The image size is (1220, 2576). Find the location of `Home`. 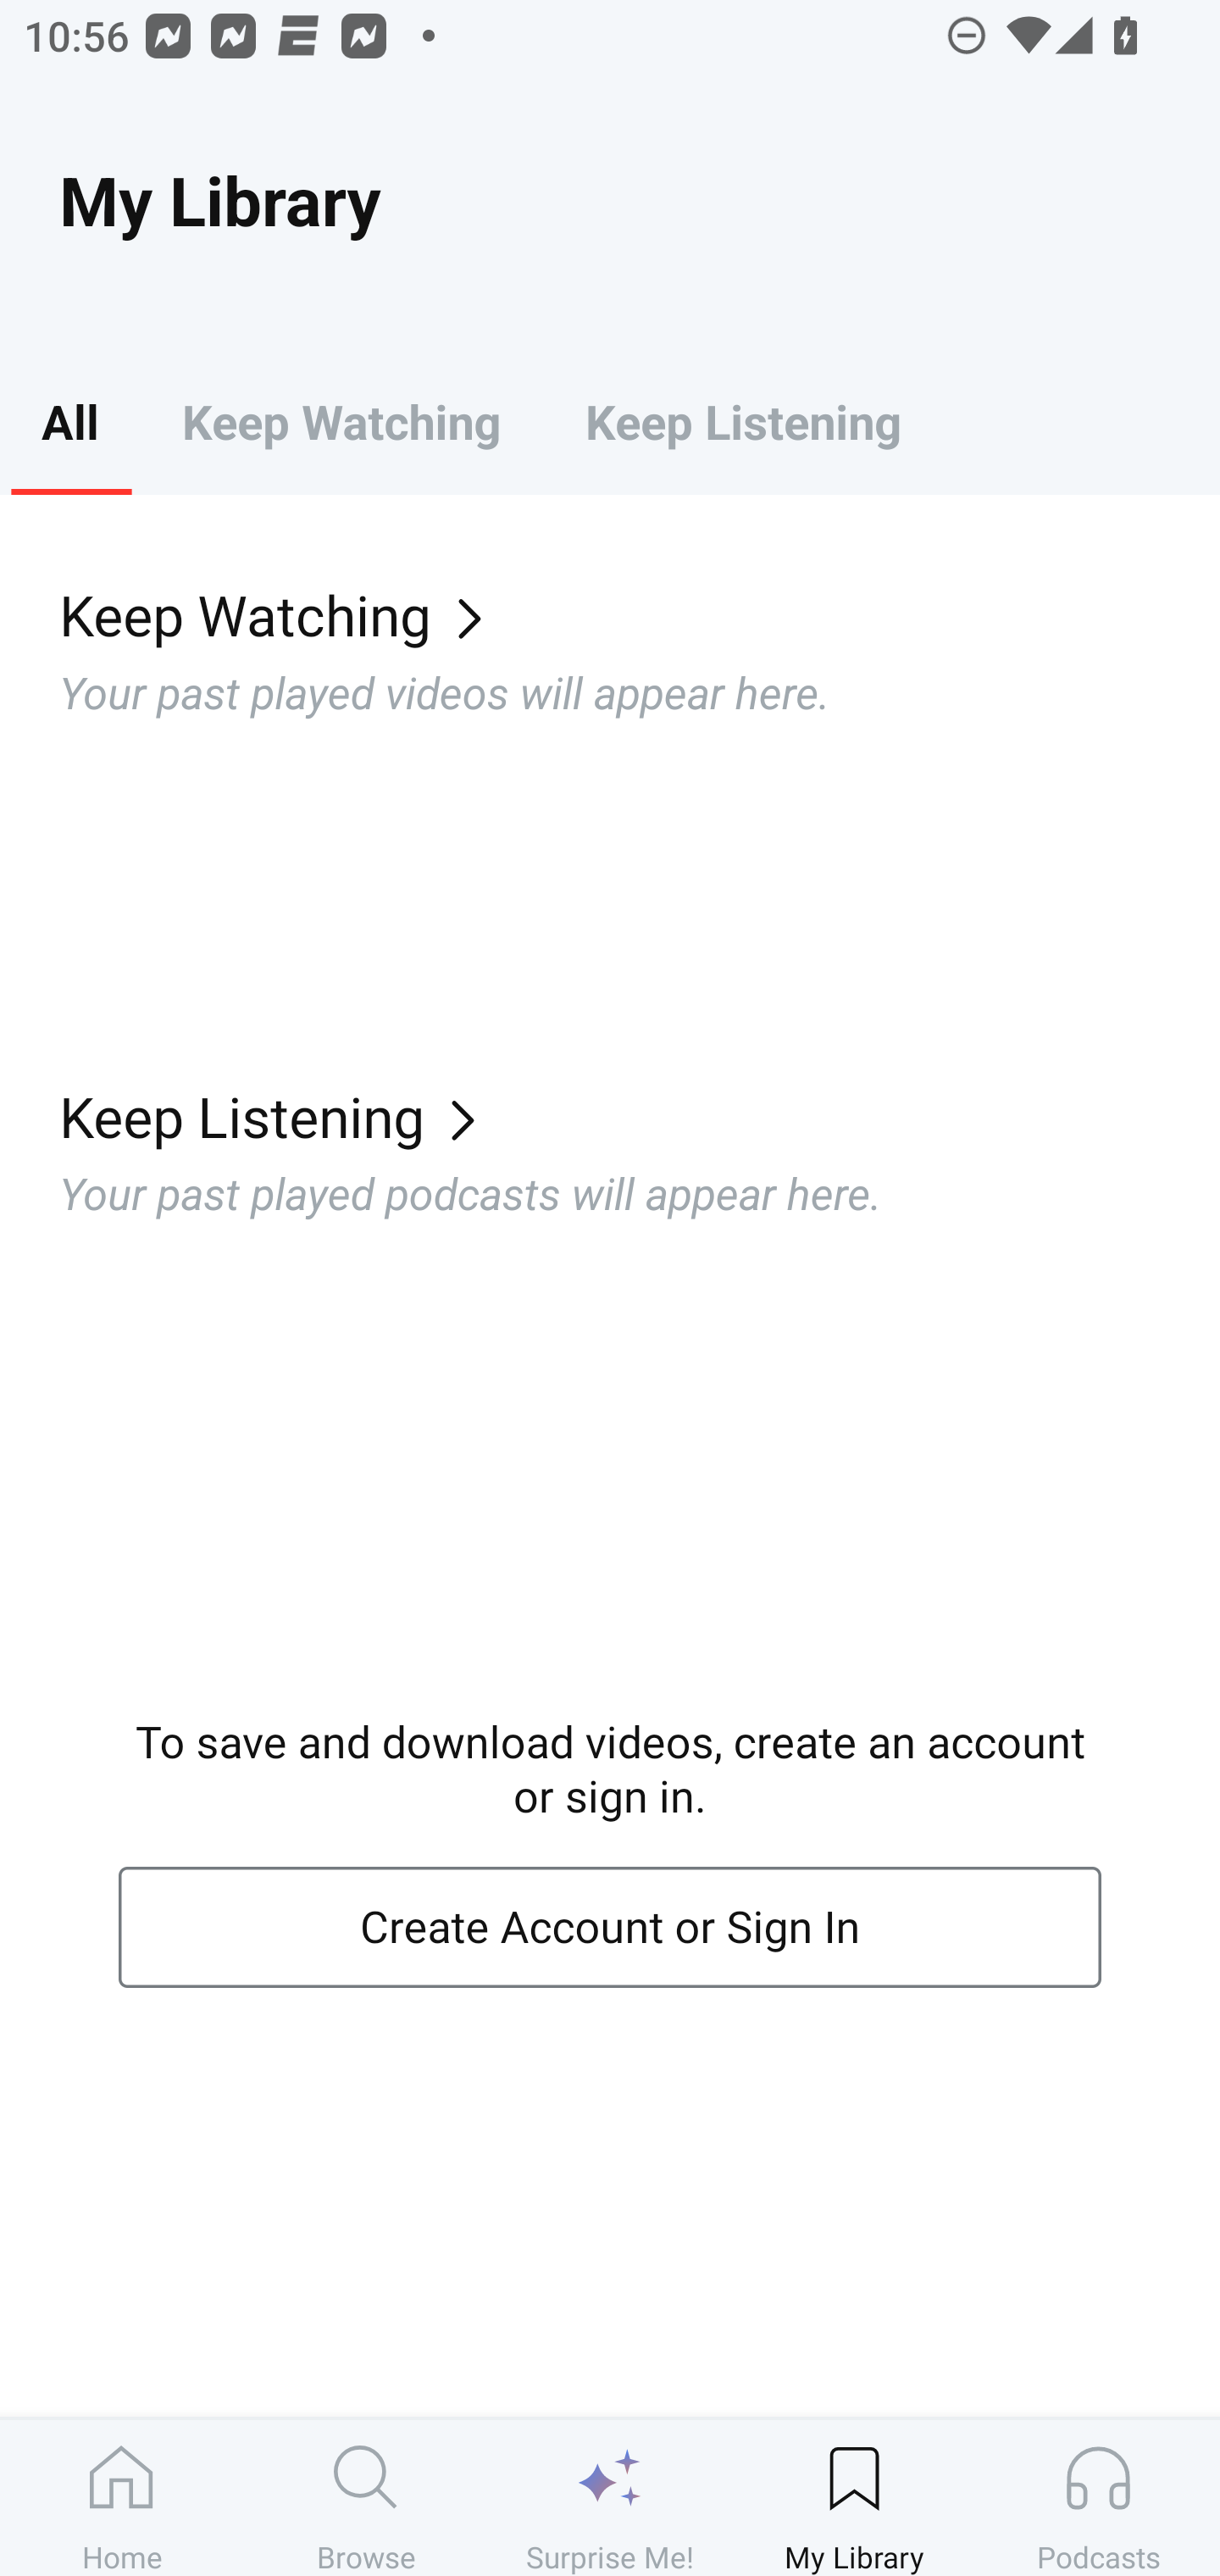

Home is located at coordinates (122, 2497).